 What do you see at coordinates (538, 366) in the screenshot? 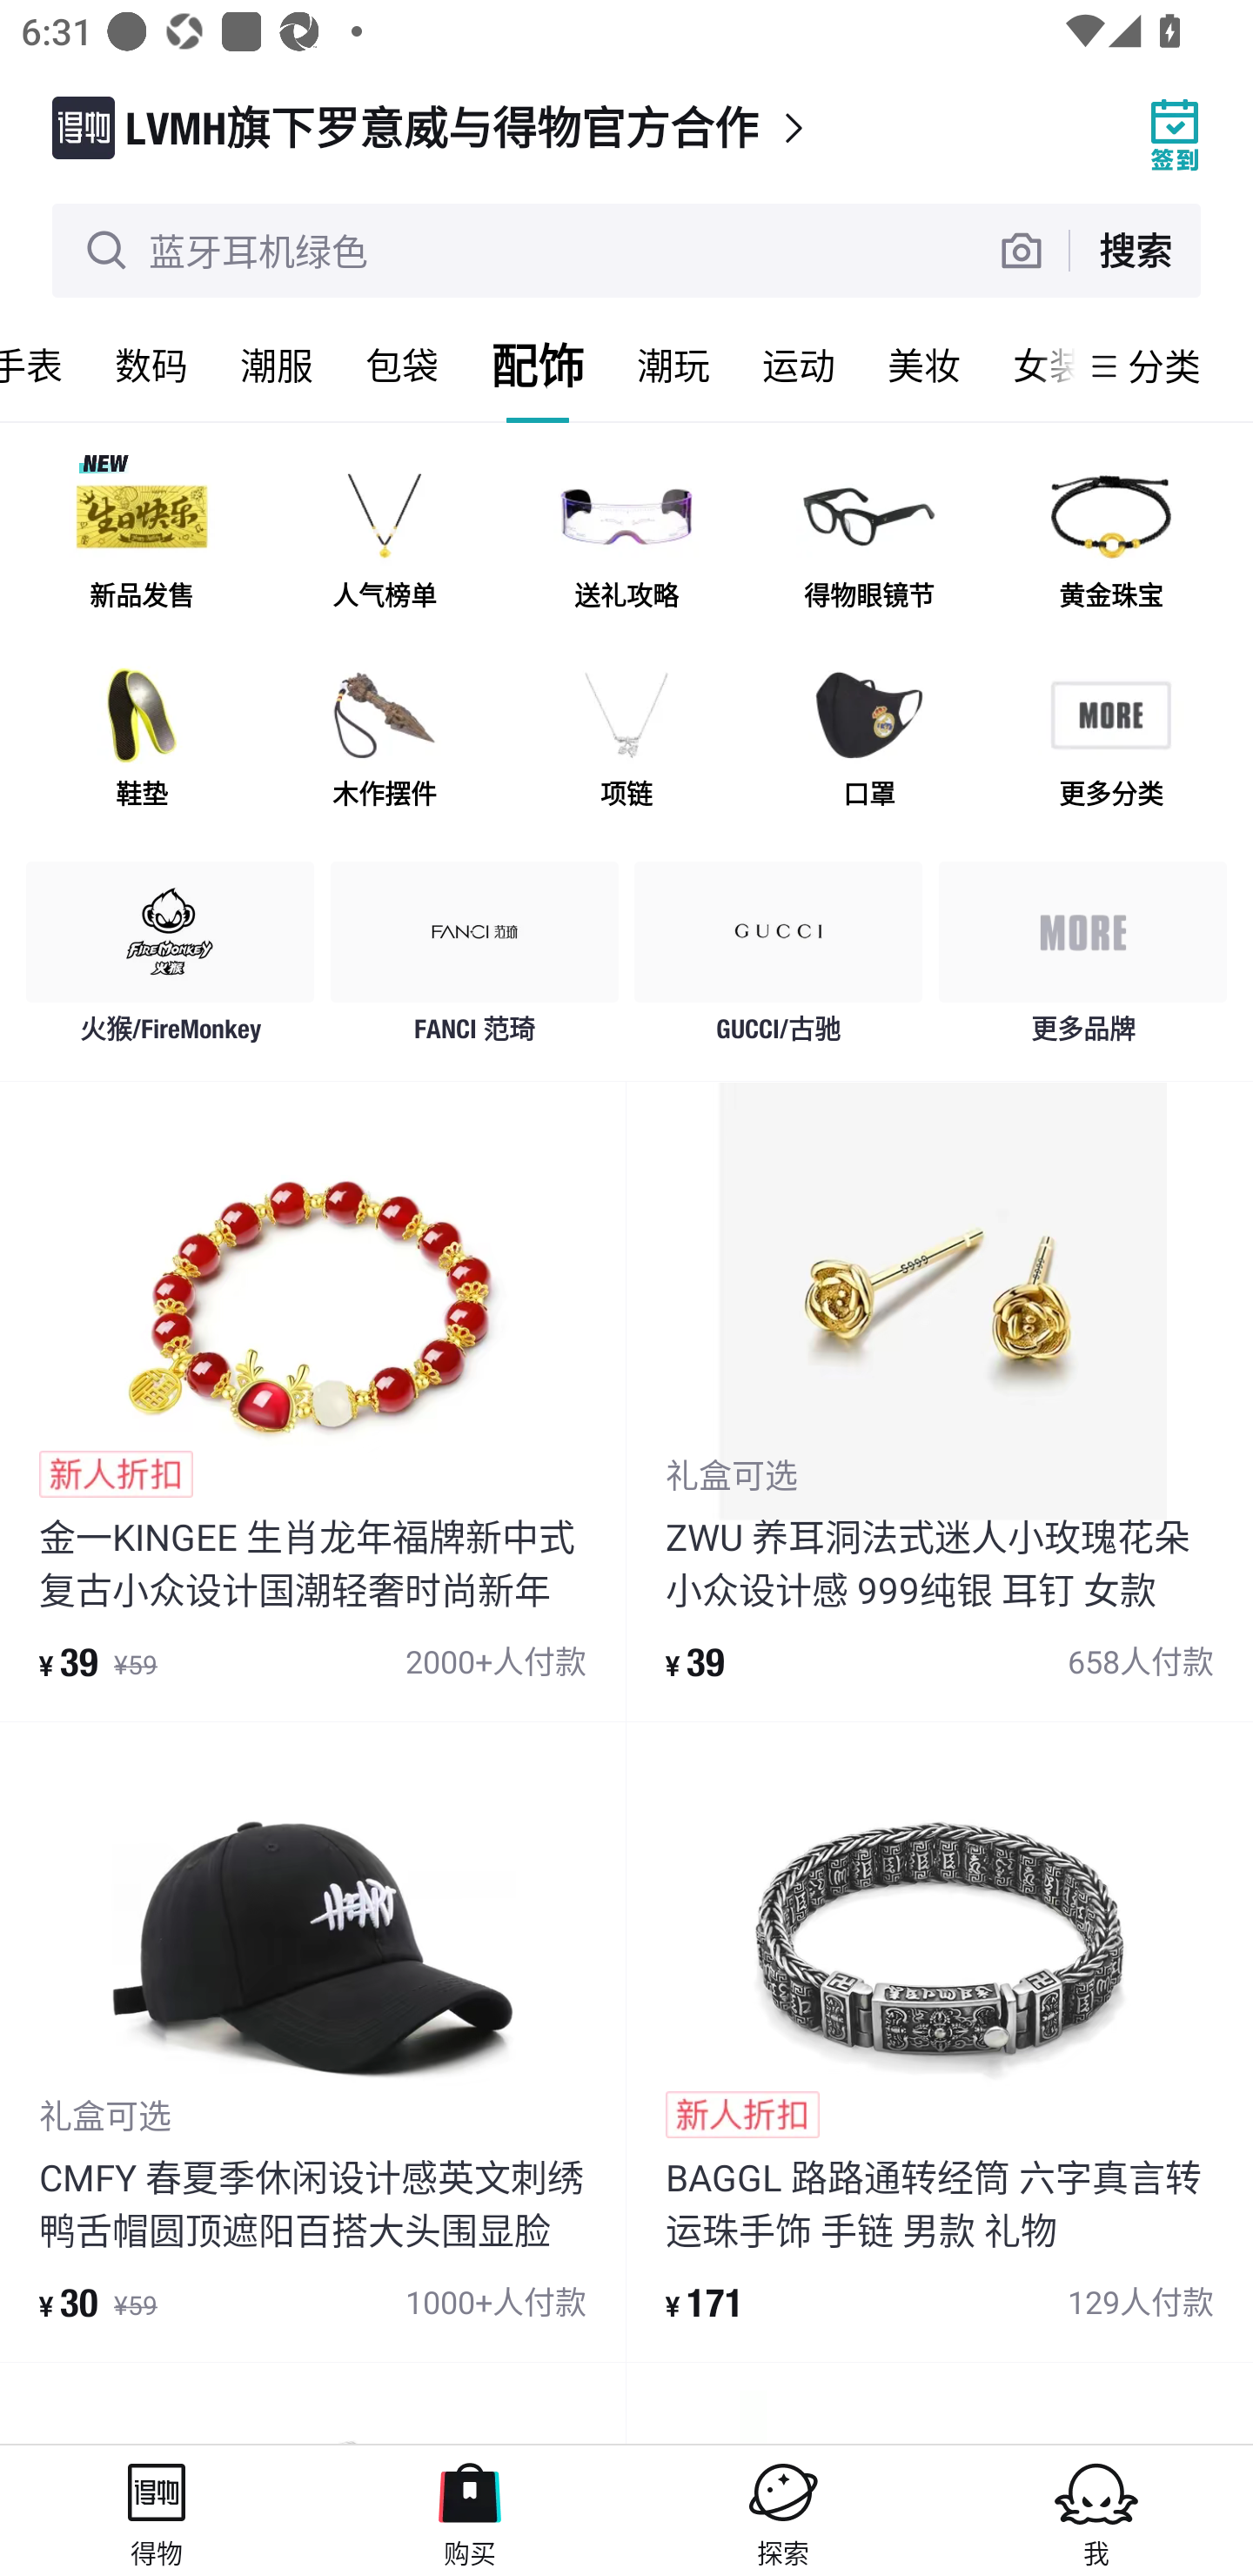
I see `配饰` at bounding box center [538, 366].